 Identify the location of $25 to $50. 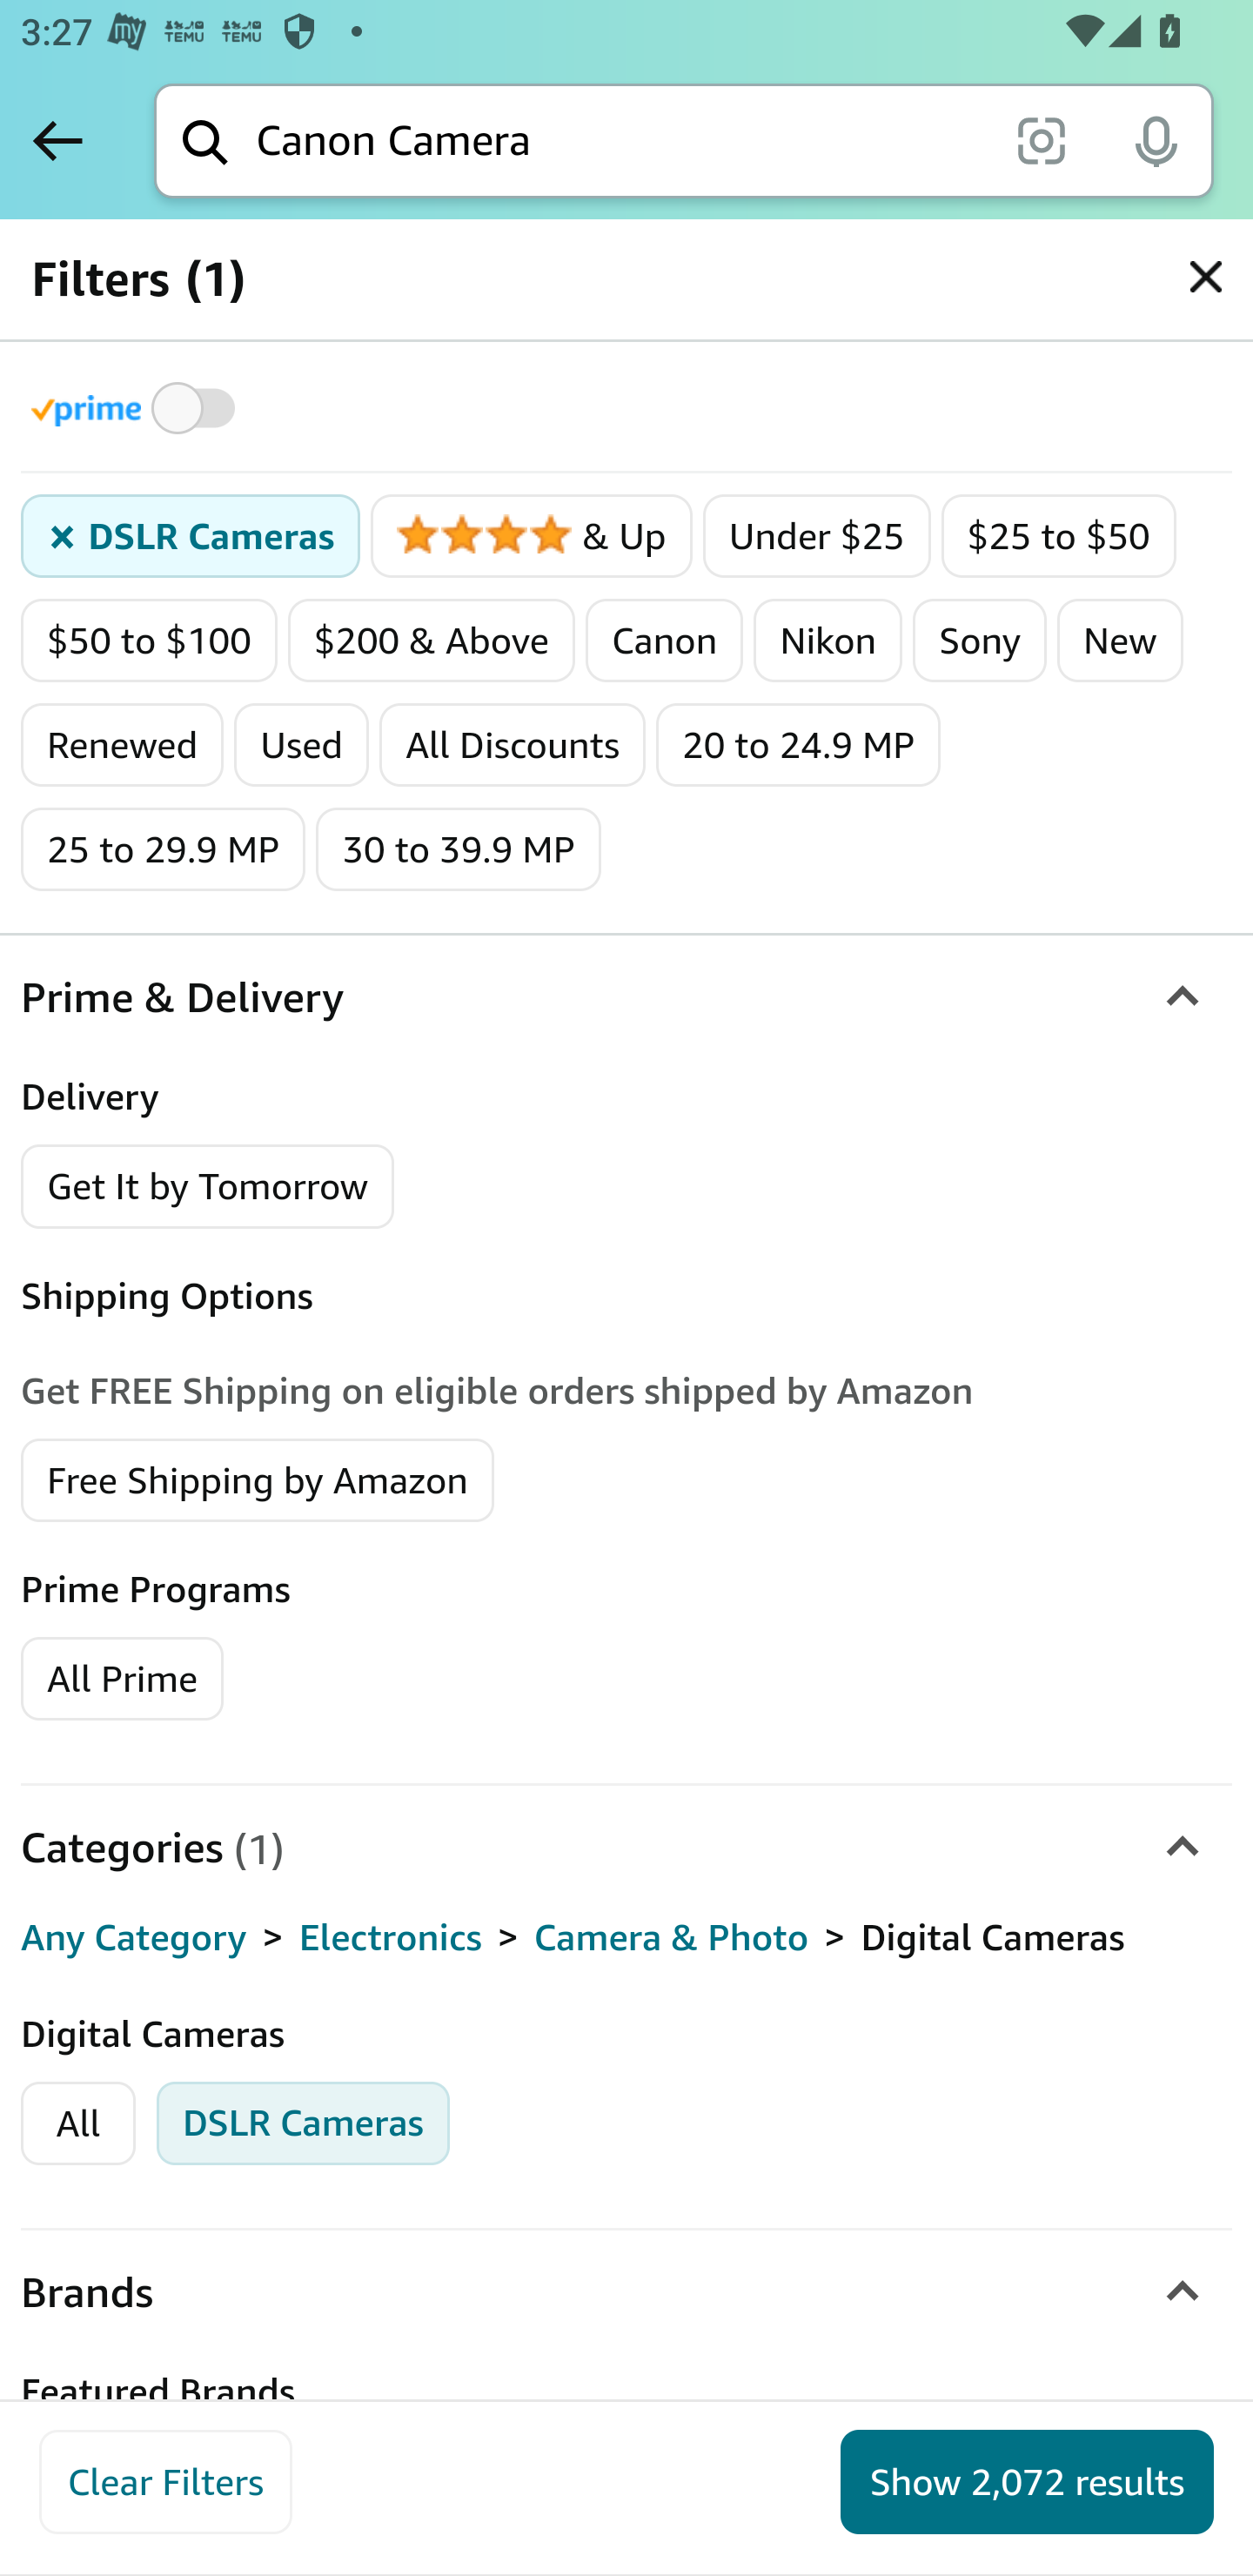
(1058, 537).